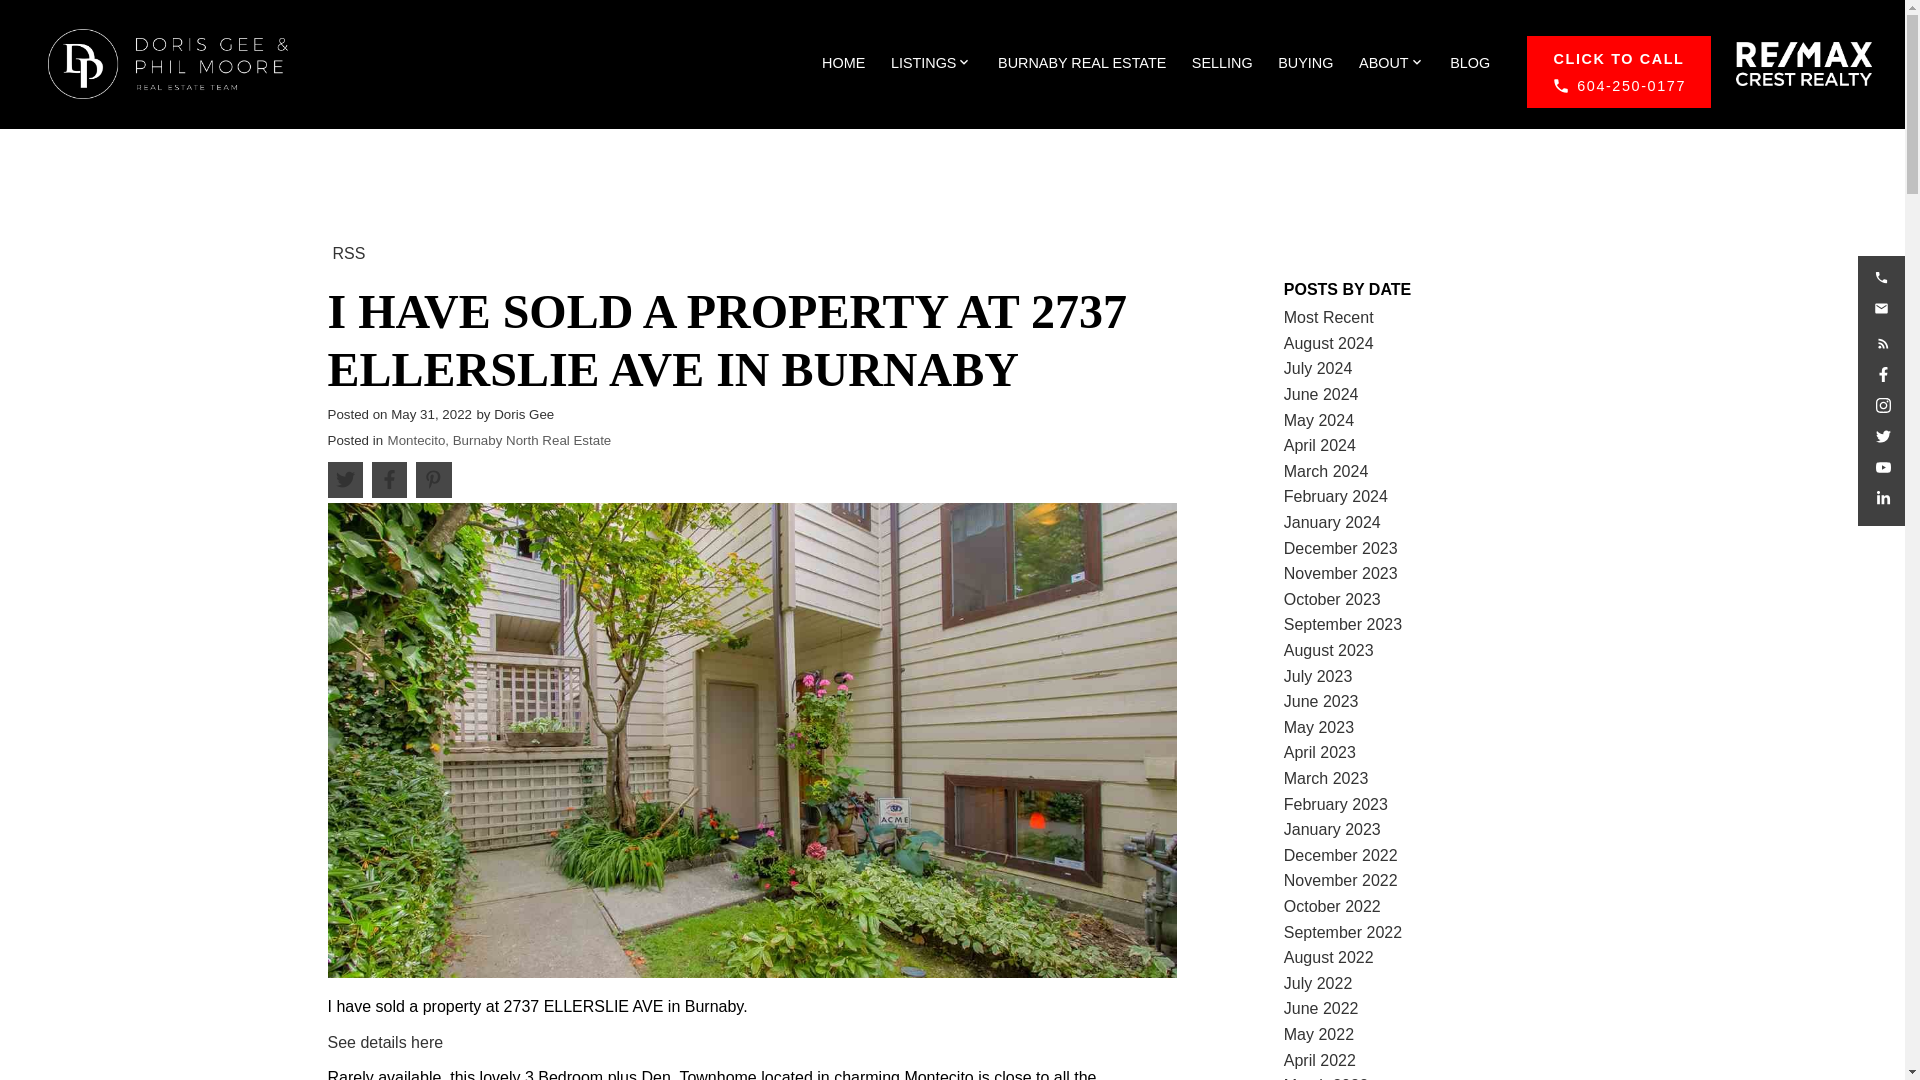 The image size is (1920, 1080). Describe the element at coordinates (1618, 72) in the screenshot. I see `604-250-0177` at that location.